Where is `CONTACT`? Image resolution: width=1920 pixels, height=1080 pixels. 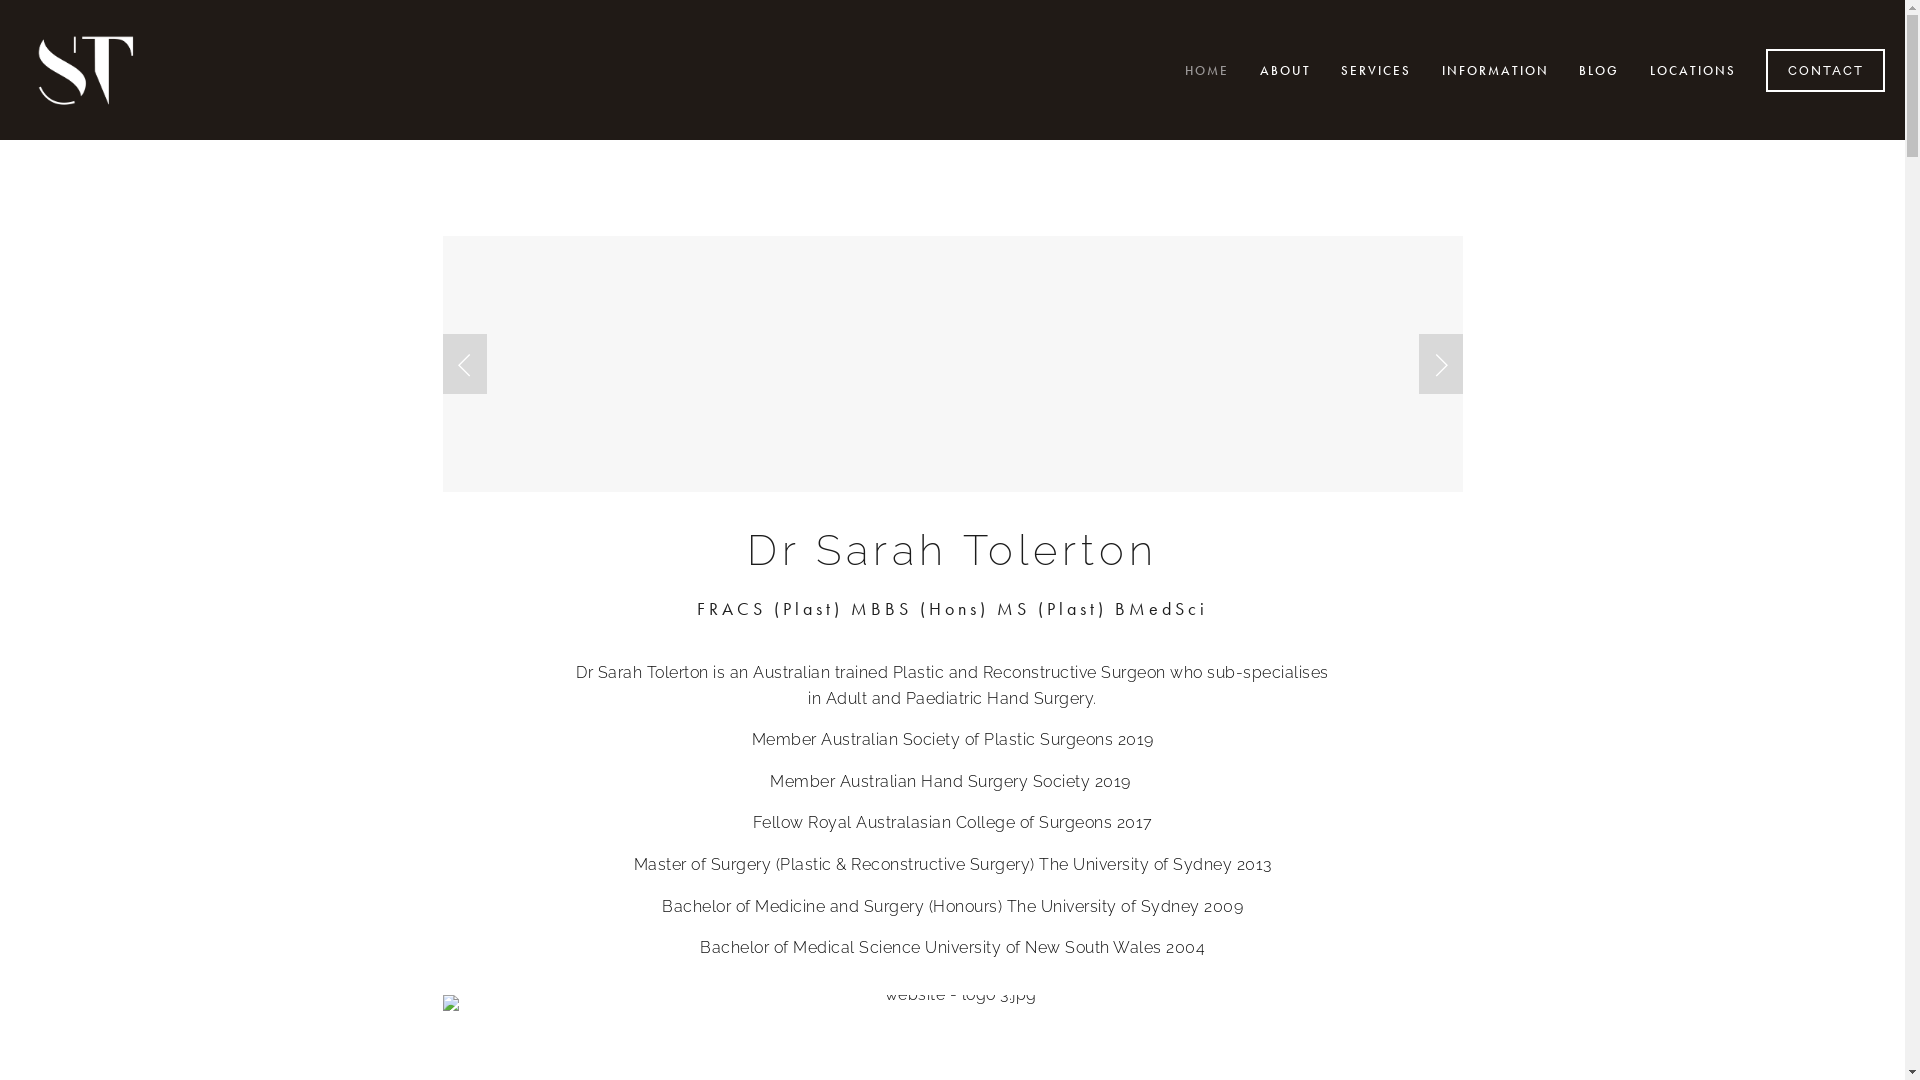 CONTACT is located at coordinates (1826, 70).